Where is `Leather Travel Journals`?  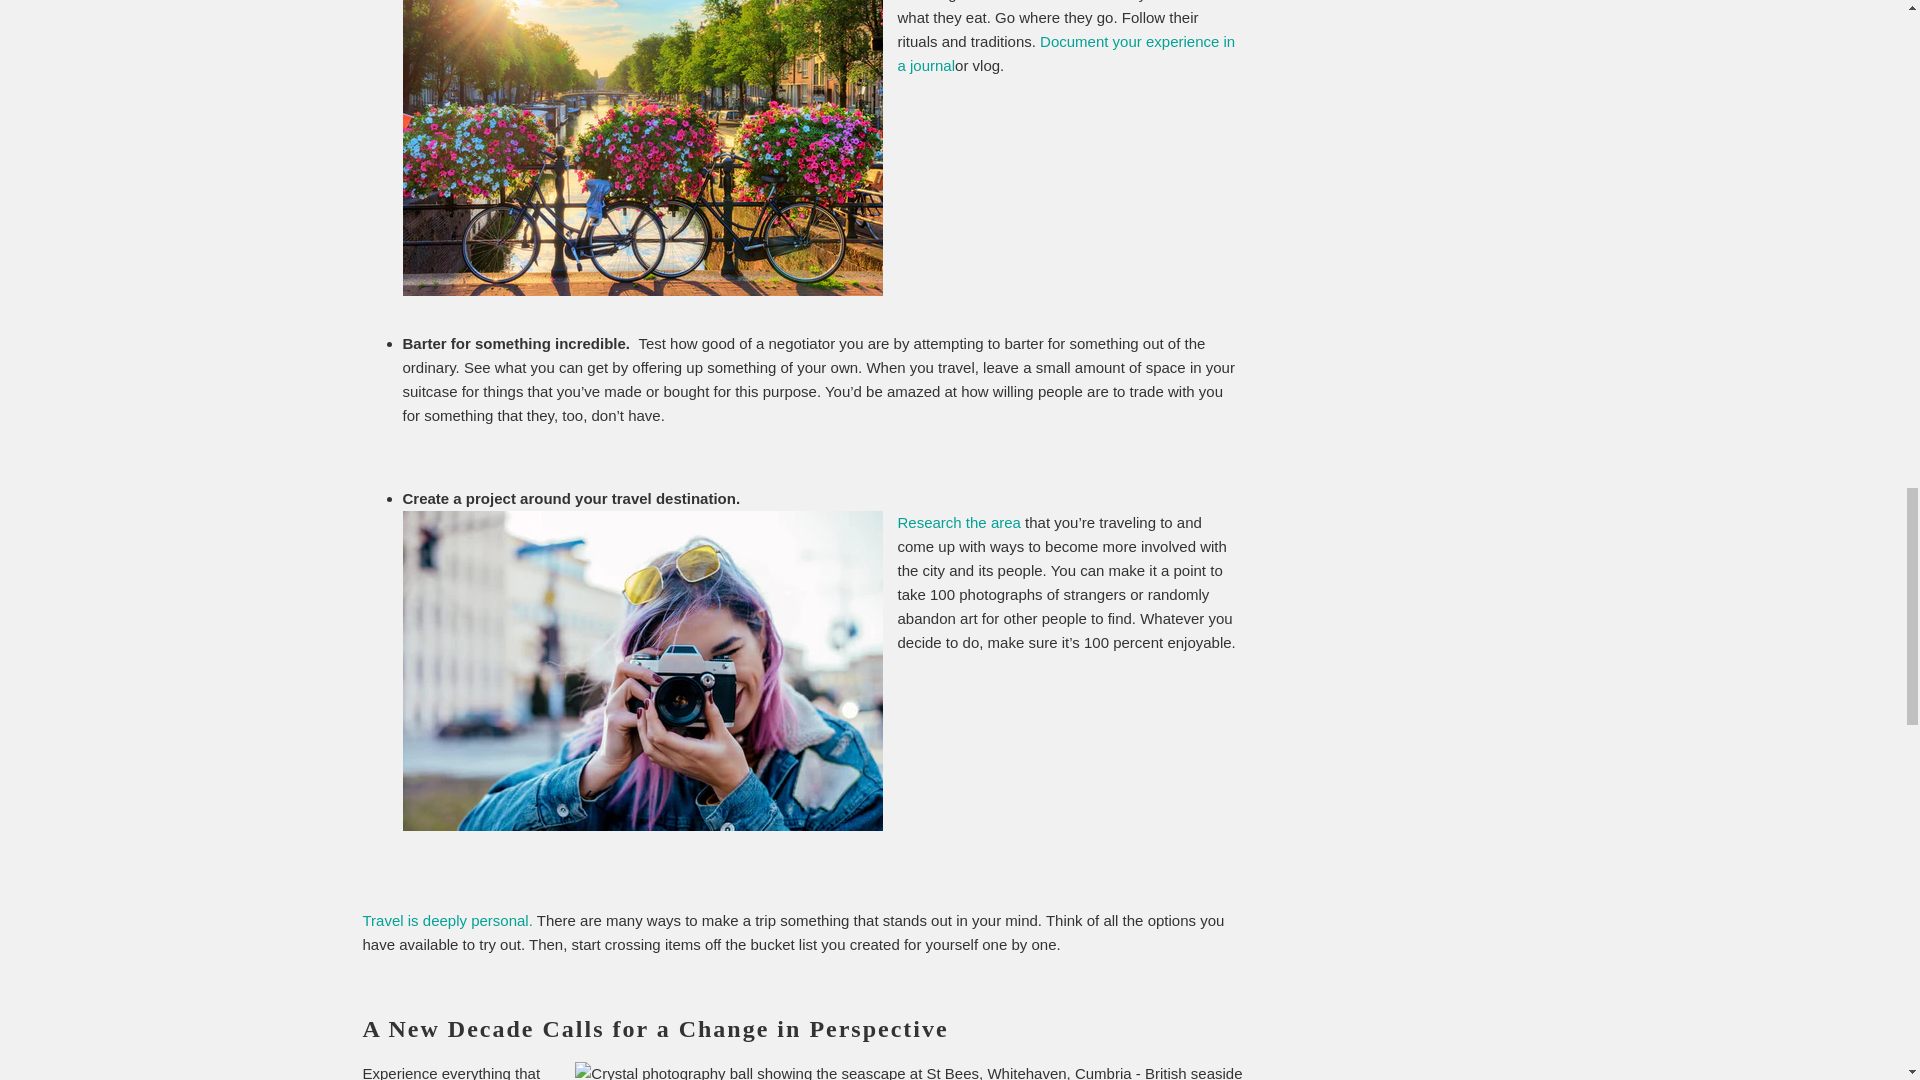 Leather Travel Journals is located at coordinates (1067, 54).